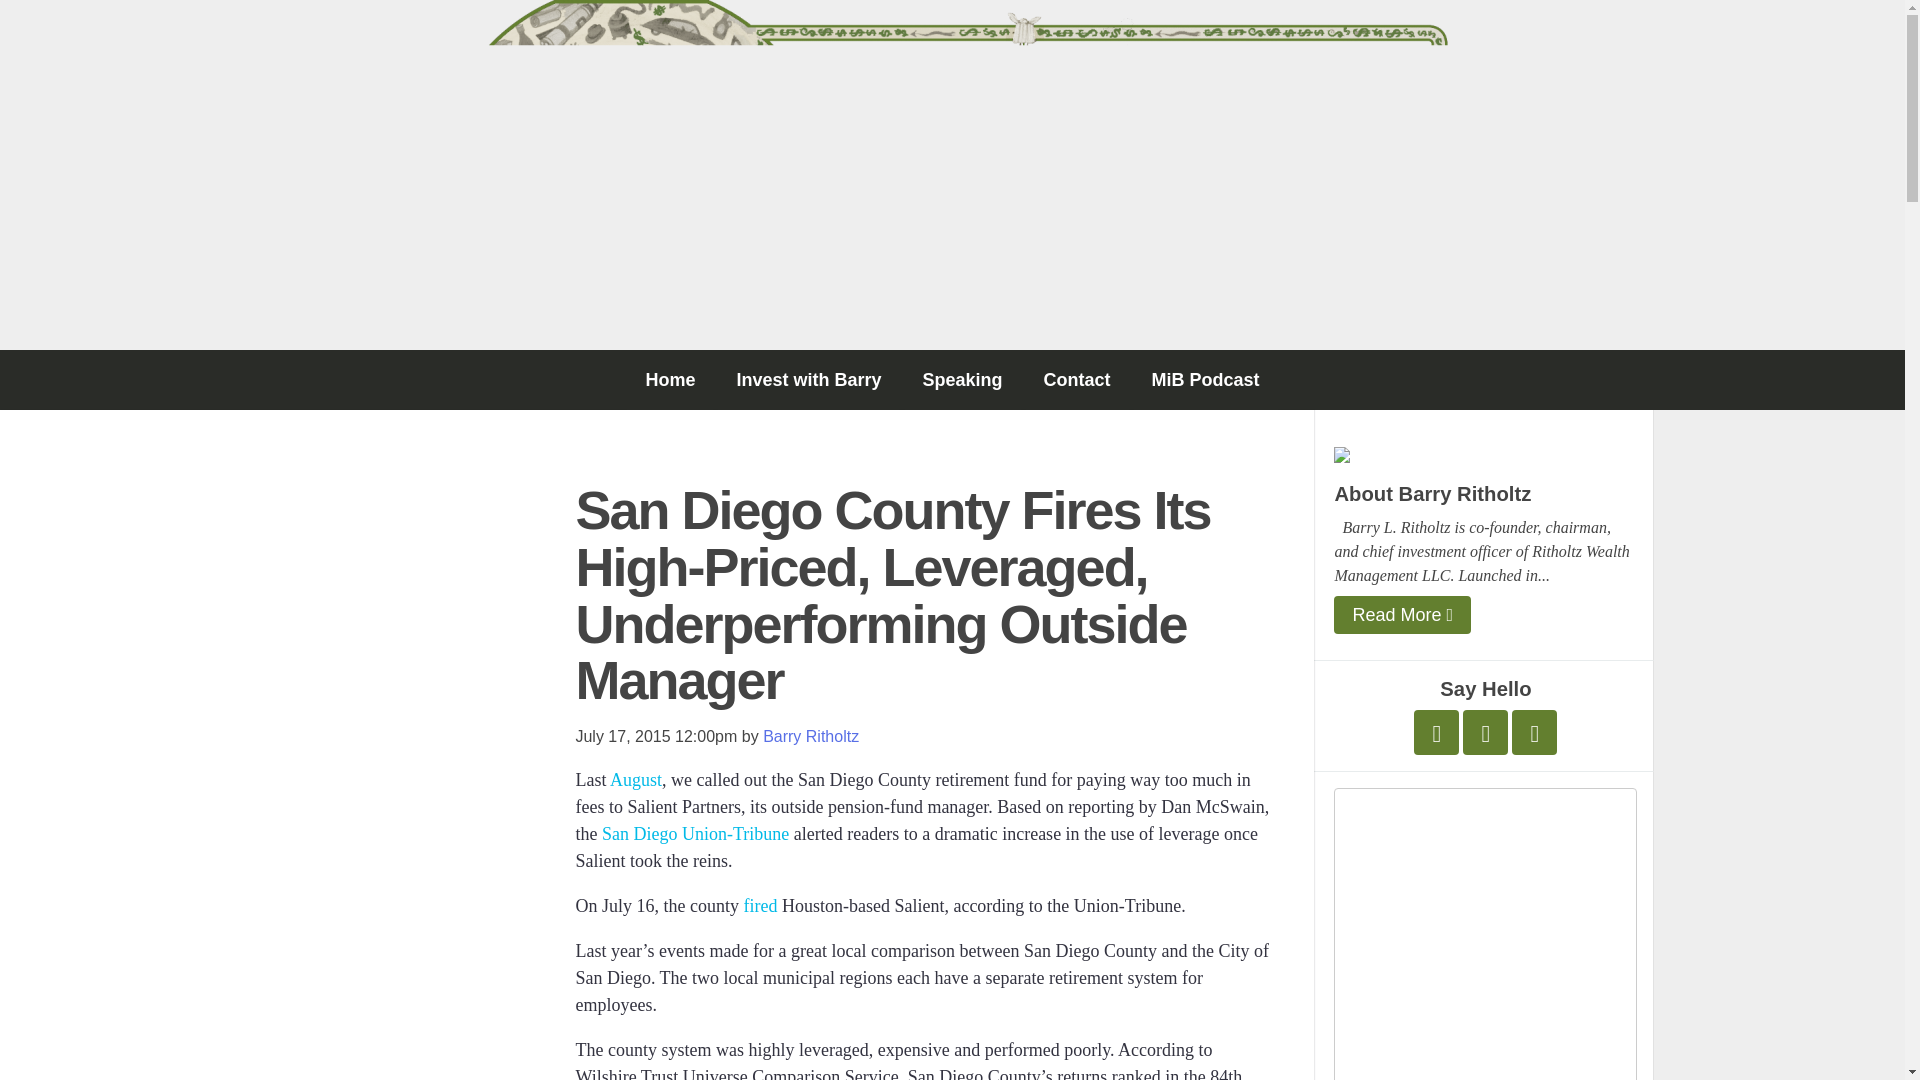  Describe the element at coordinates (636, 780) in the screenshot. I see `August` at that location.